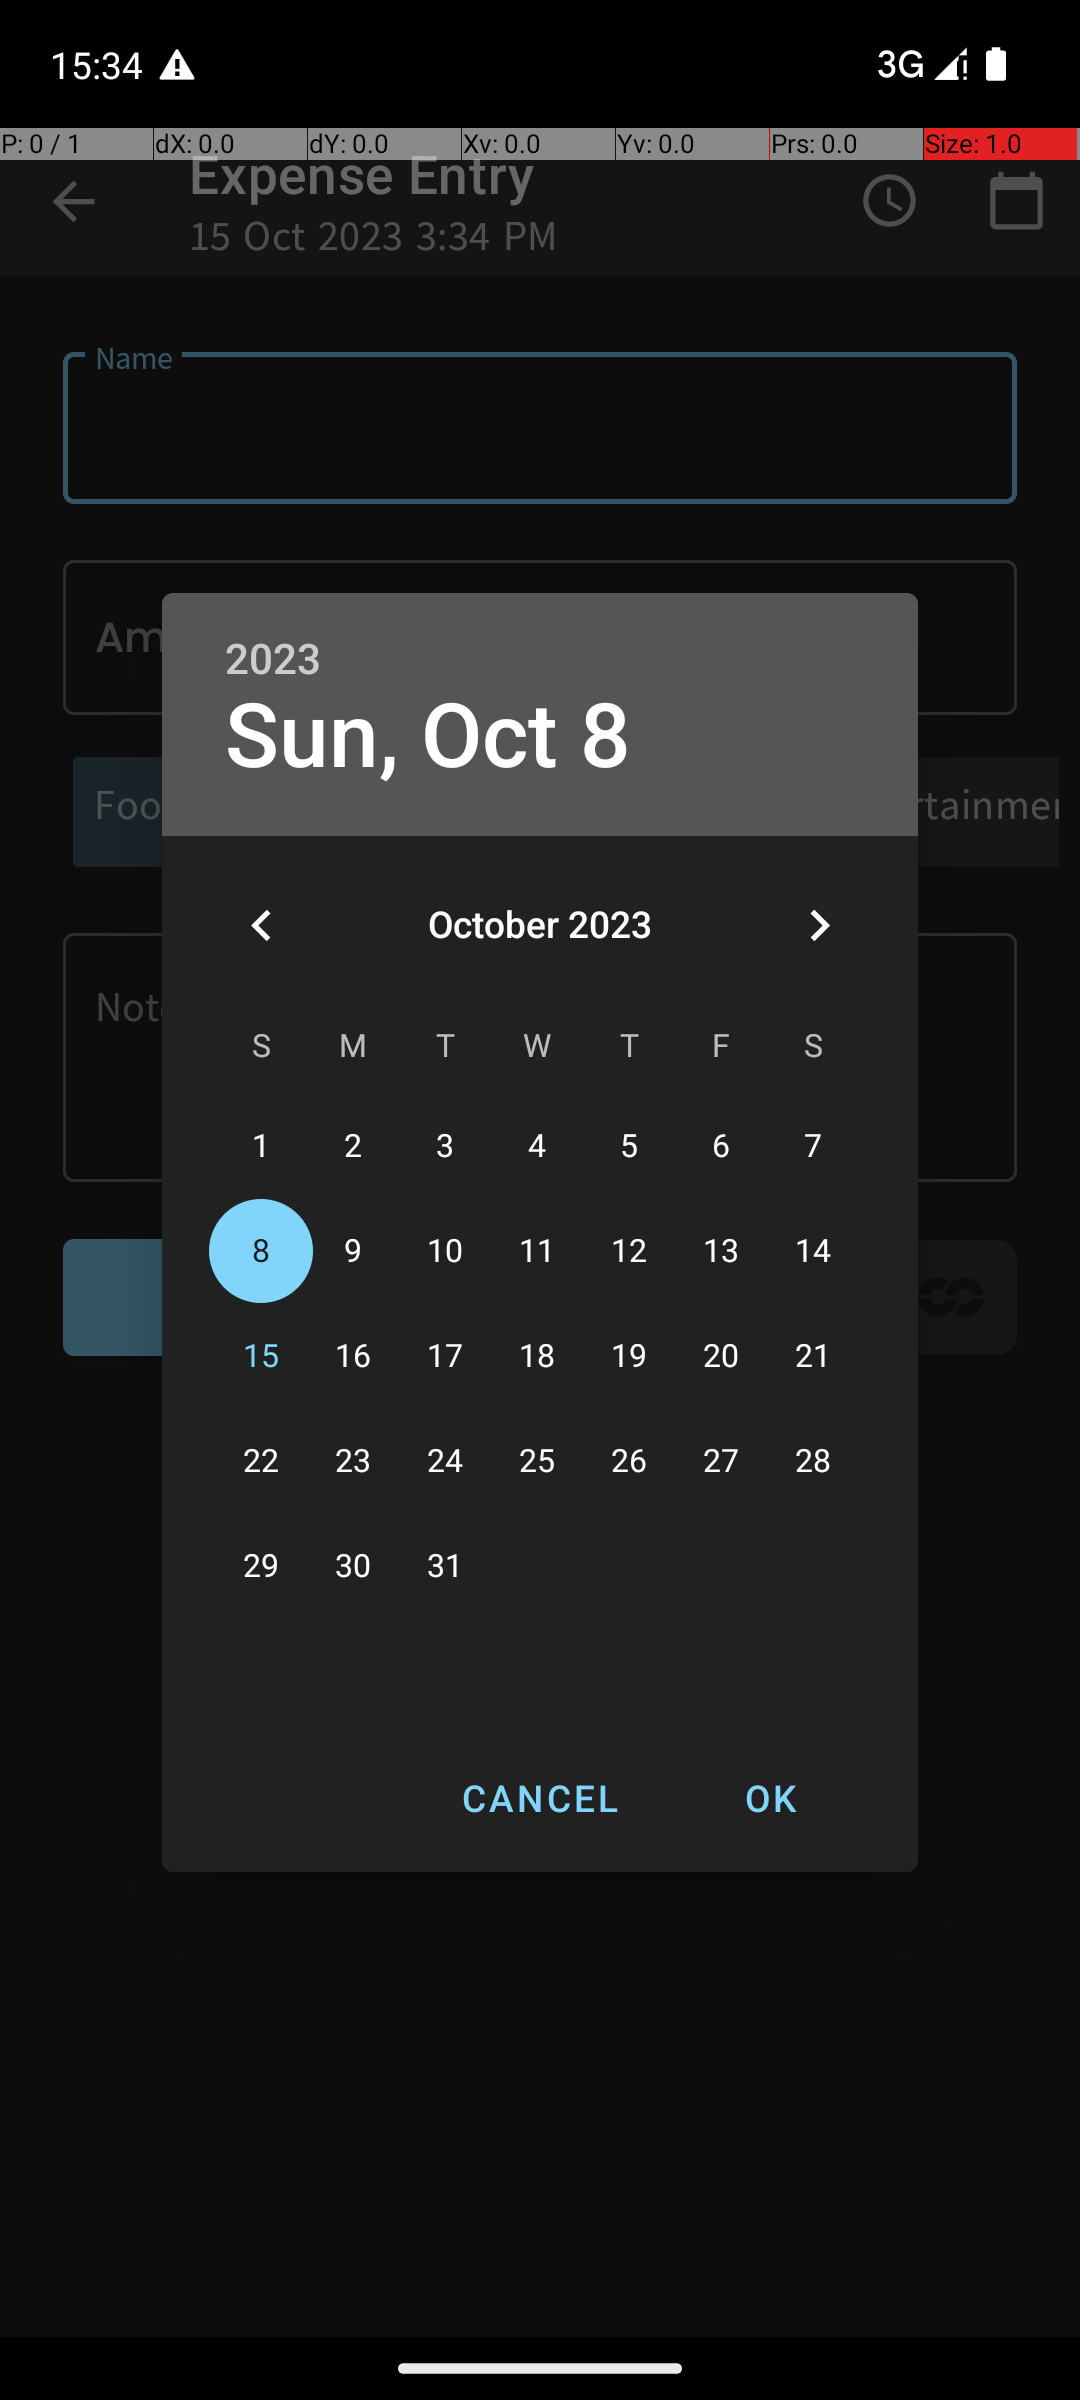  I want to click on 26, so click(629, 1462).